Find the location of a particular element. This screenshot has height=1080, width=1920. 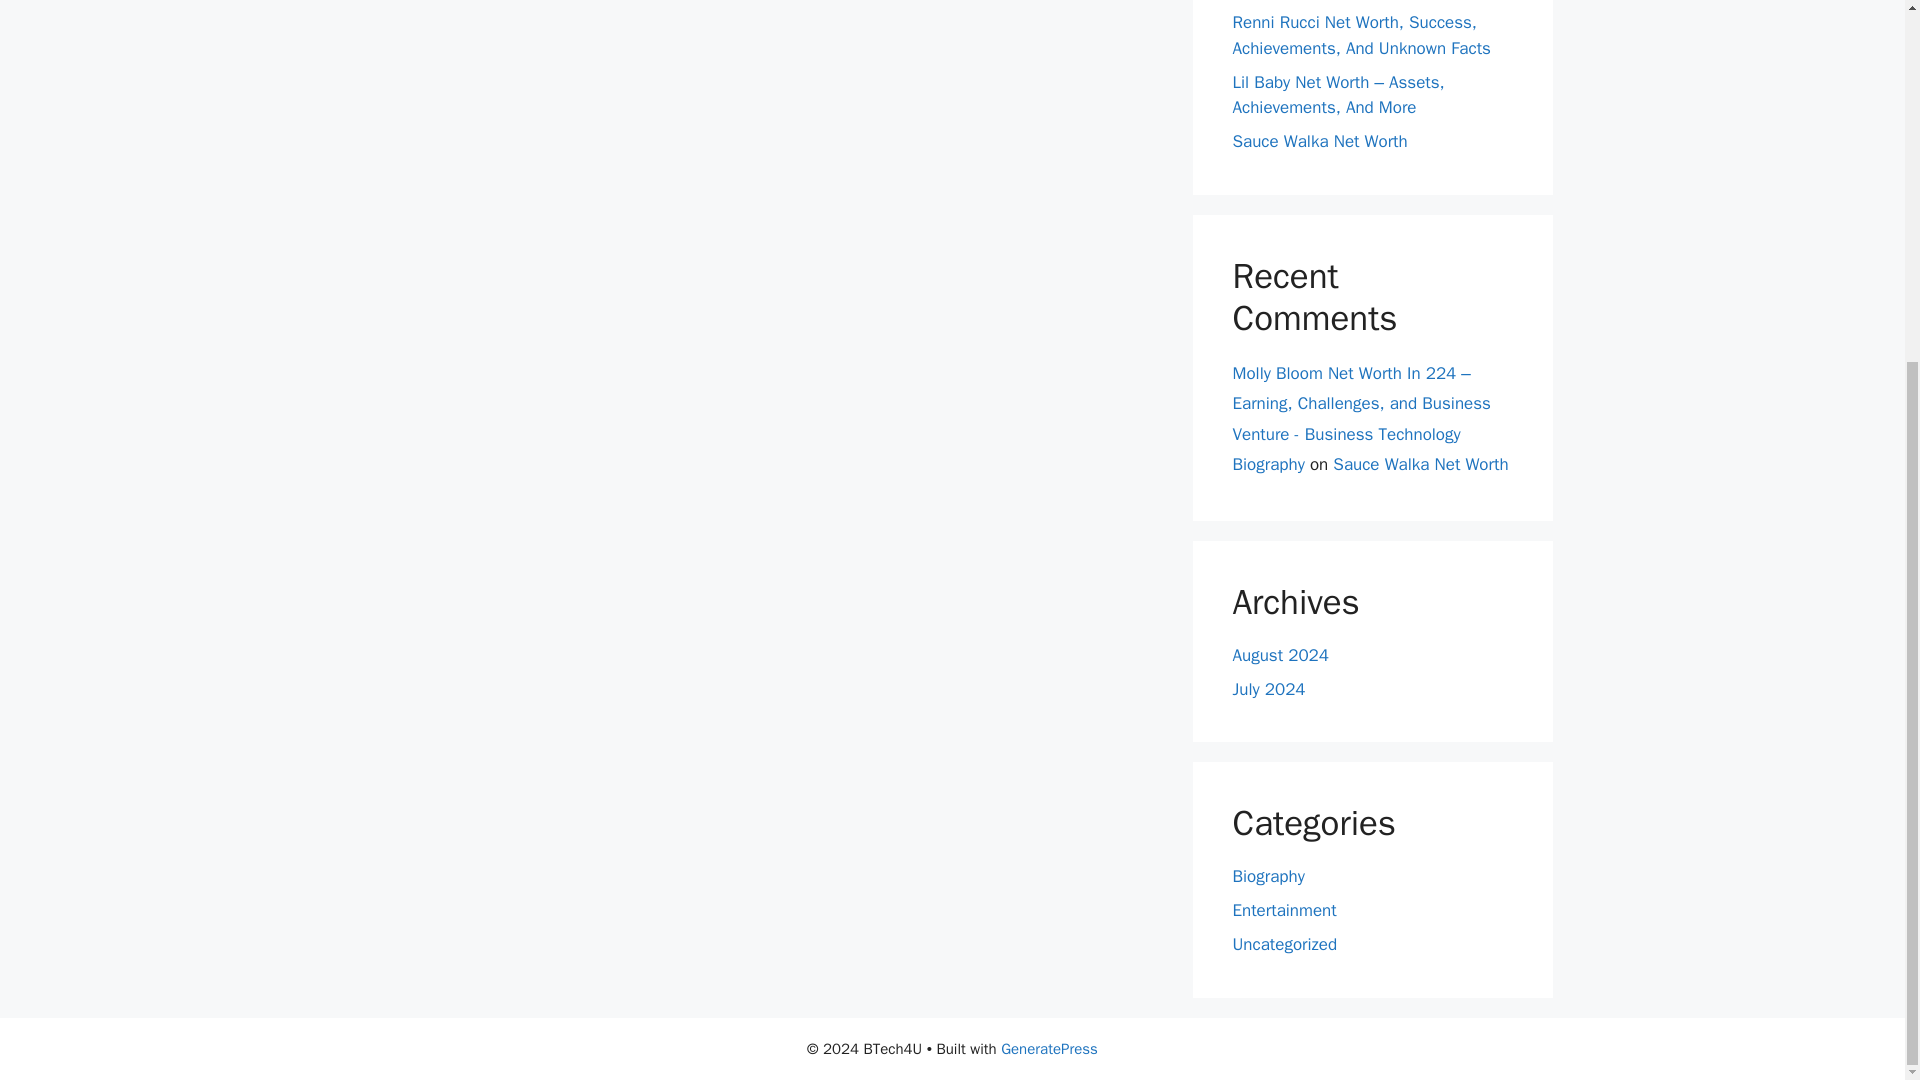

Sauce Walka Net Worth is located at coordinates (1320, 141).